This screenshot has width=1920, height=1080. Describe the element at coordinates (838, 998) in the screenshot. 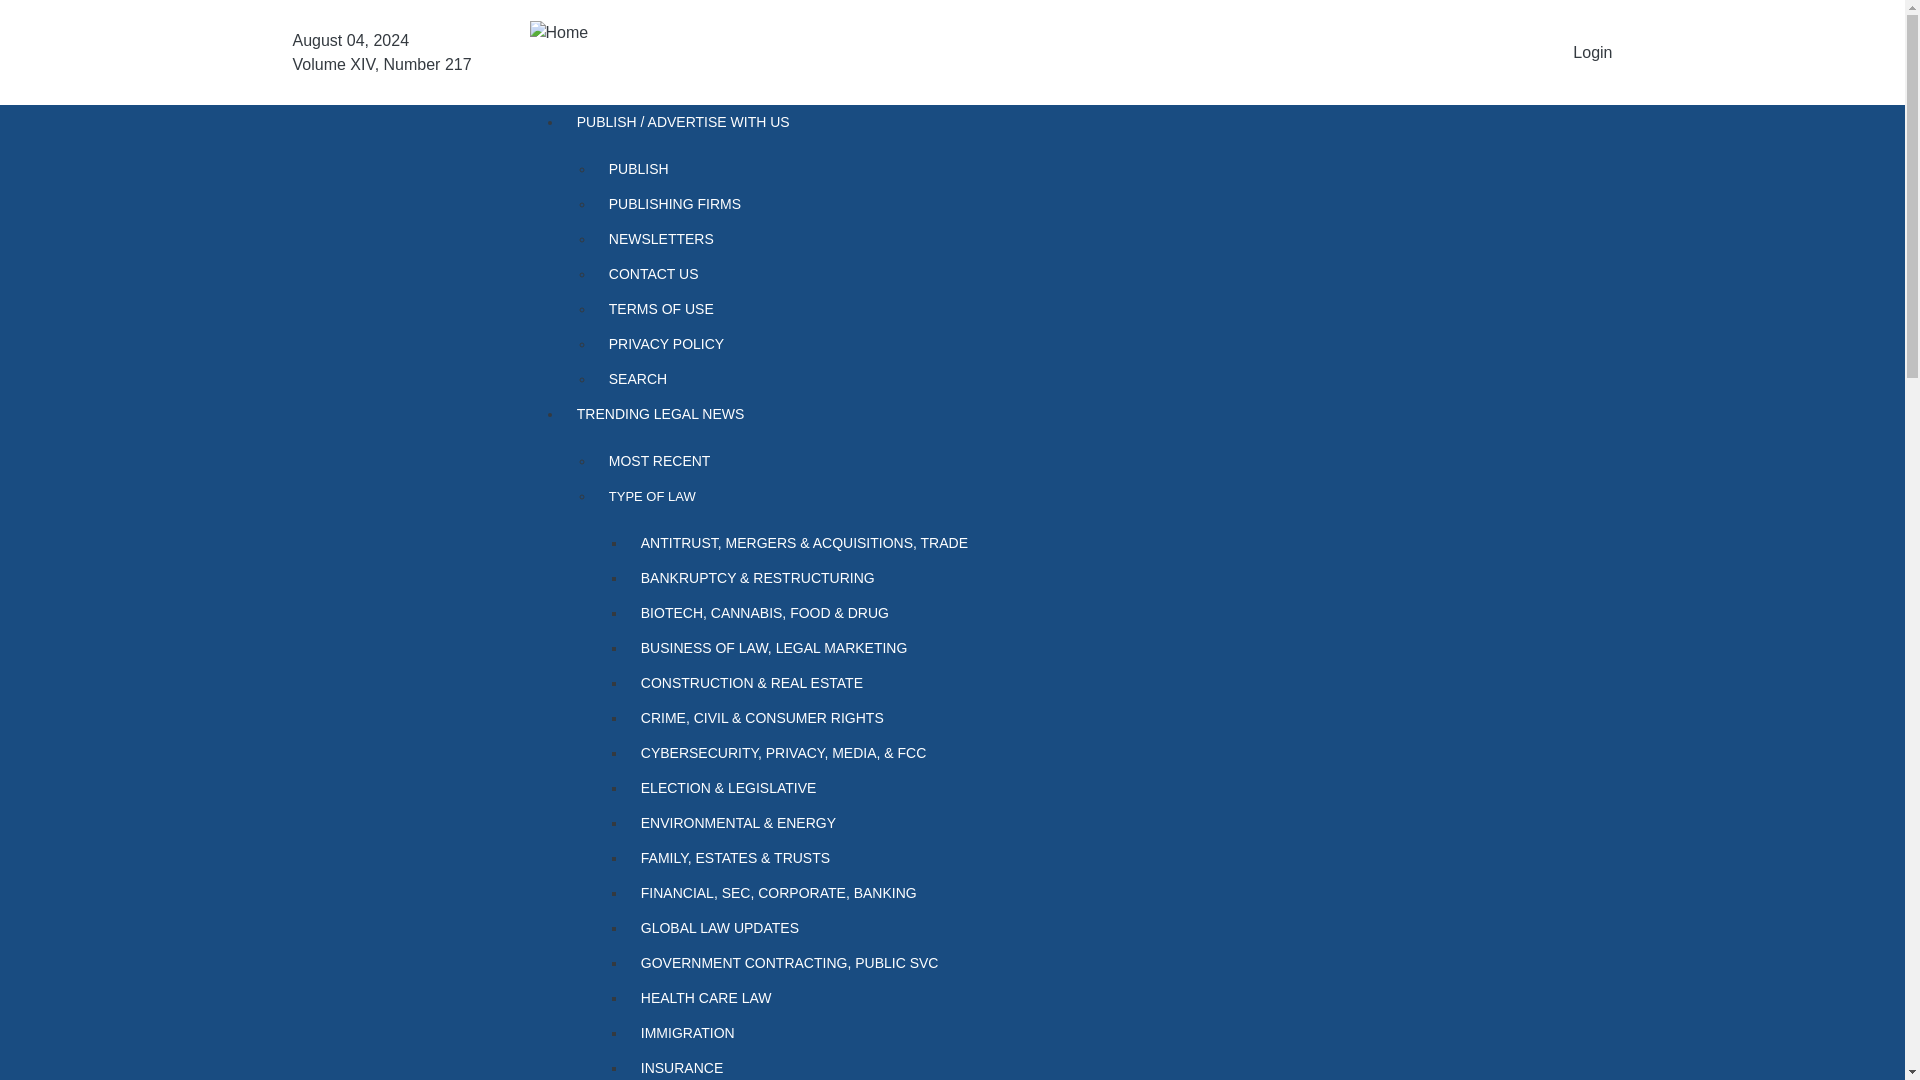

I see `HEALTH CARE LAW` at that location.